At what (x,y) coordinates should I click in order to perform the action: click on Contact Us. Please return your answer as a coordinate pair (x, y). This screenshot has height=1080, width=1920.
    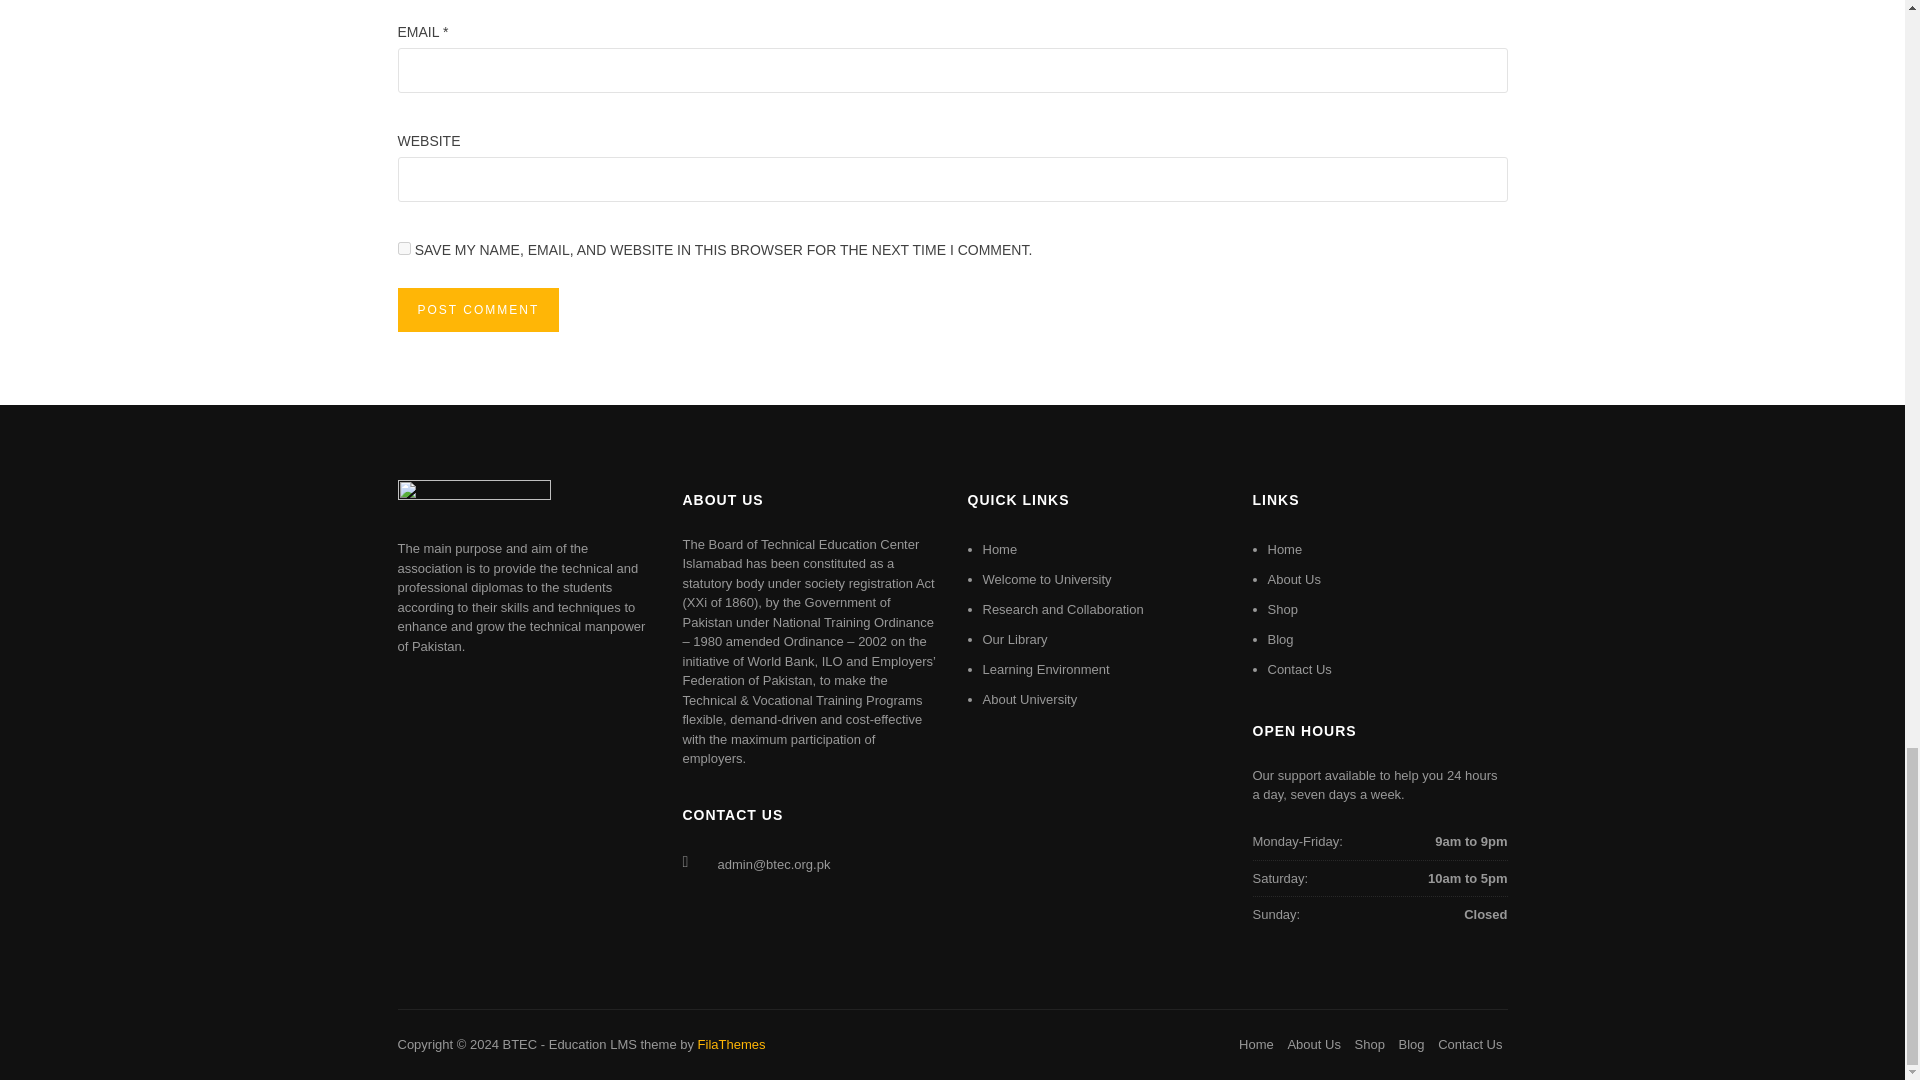
    Looking at the image, I should click on (1300, 670).